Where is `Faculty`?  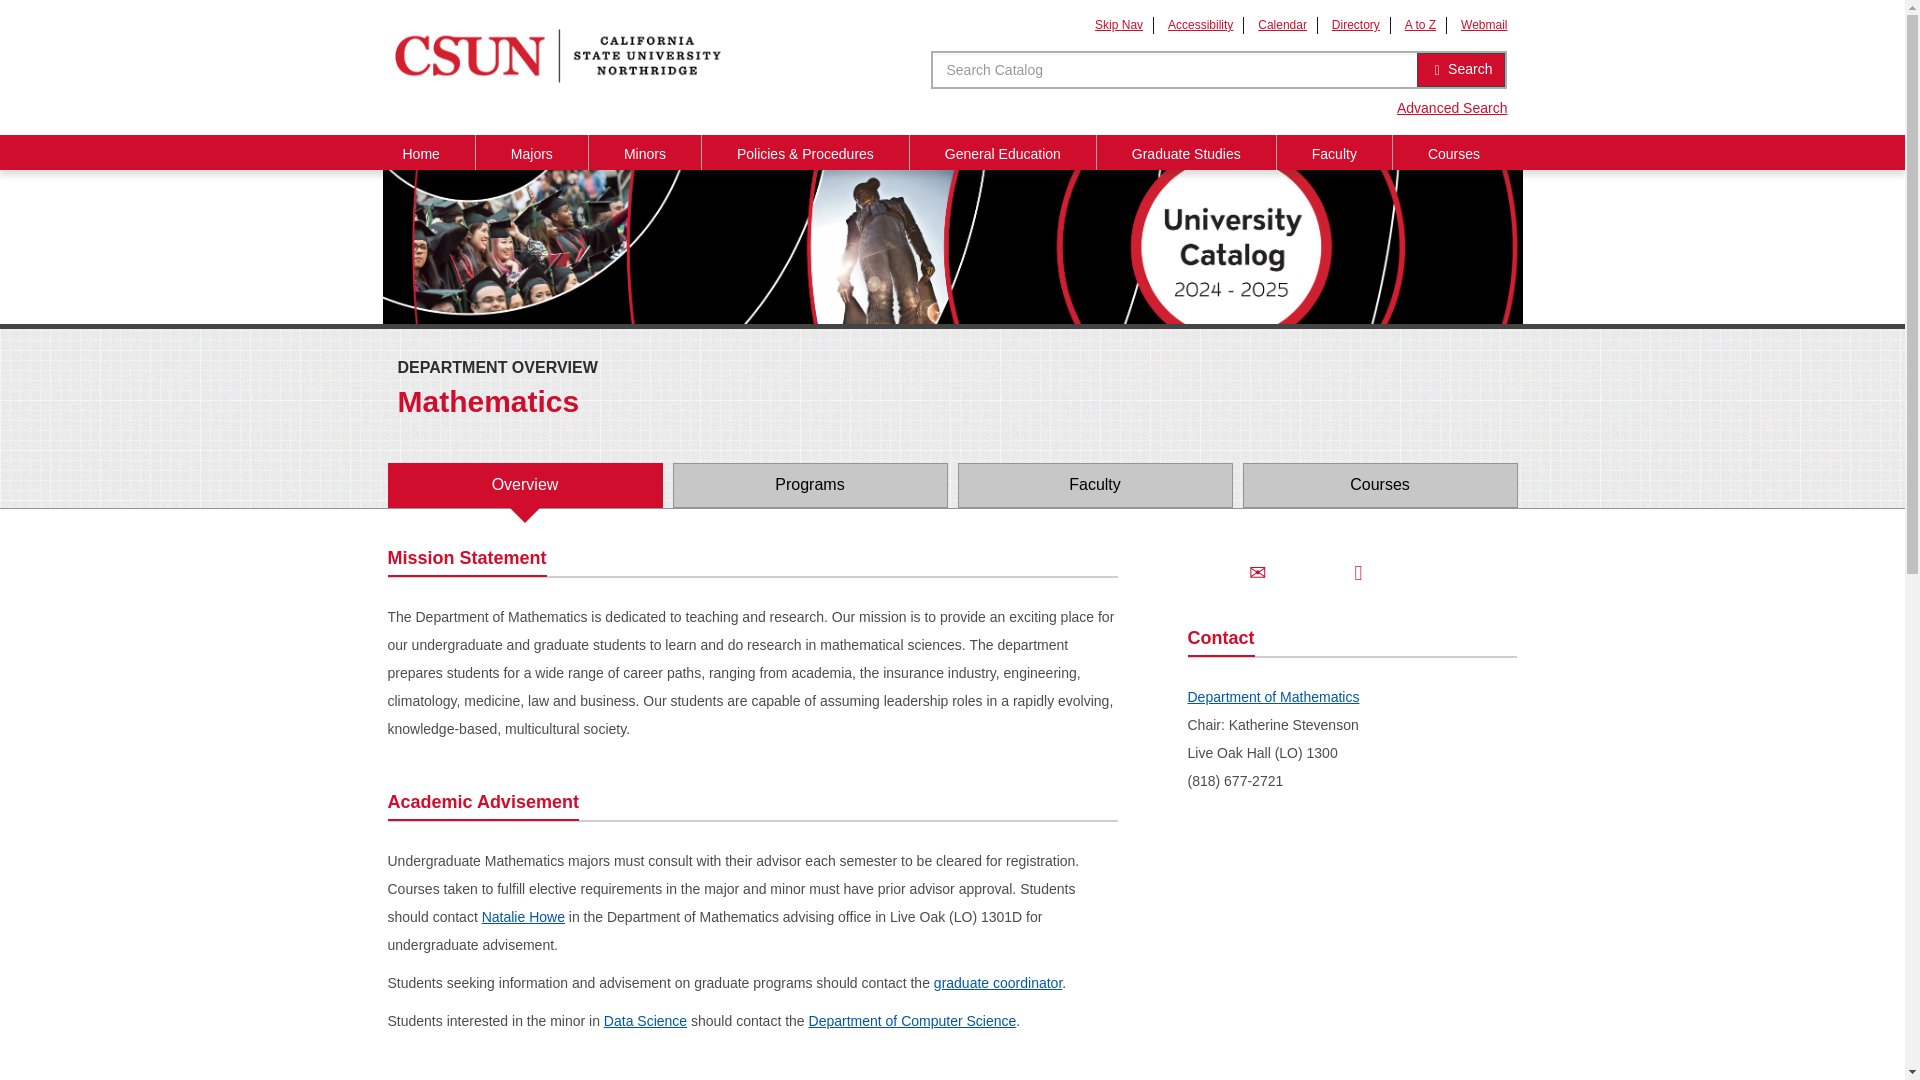
Faculty is located at coordinates (1095, 485).